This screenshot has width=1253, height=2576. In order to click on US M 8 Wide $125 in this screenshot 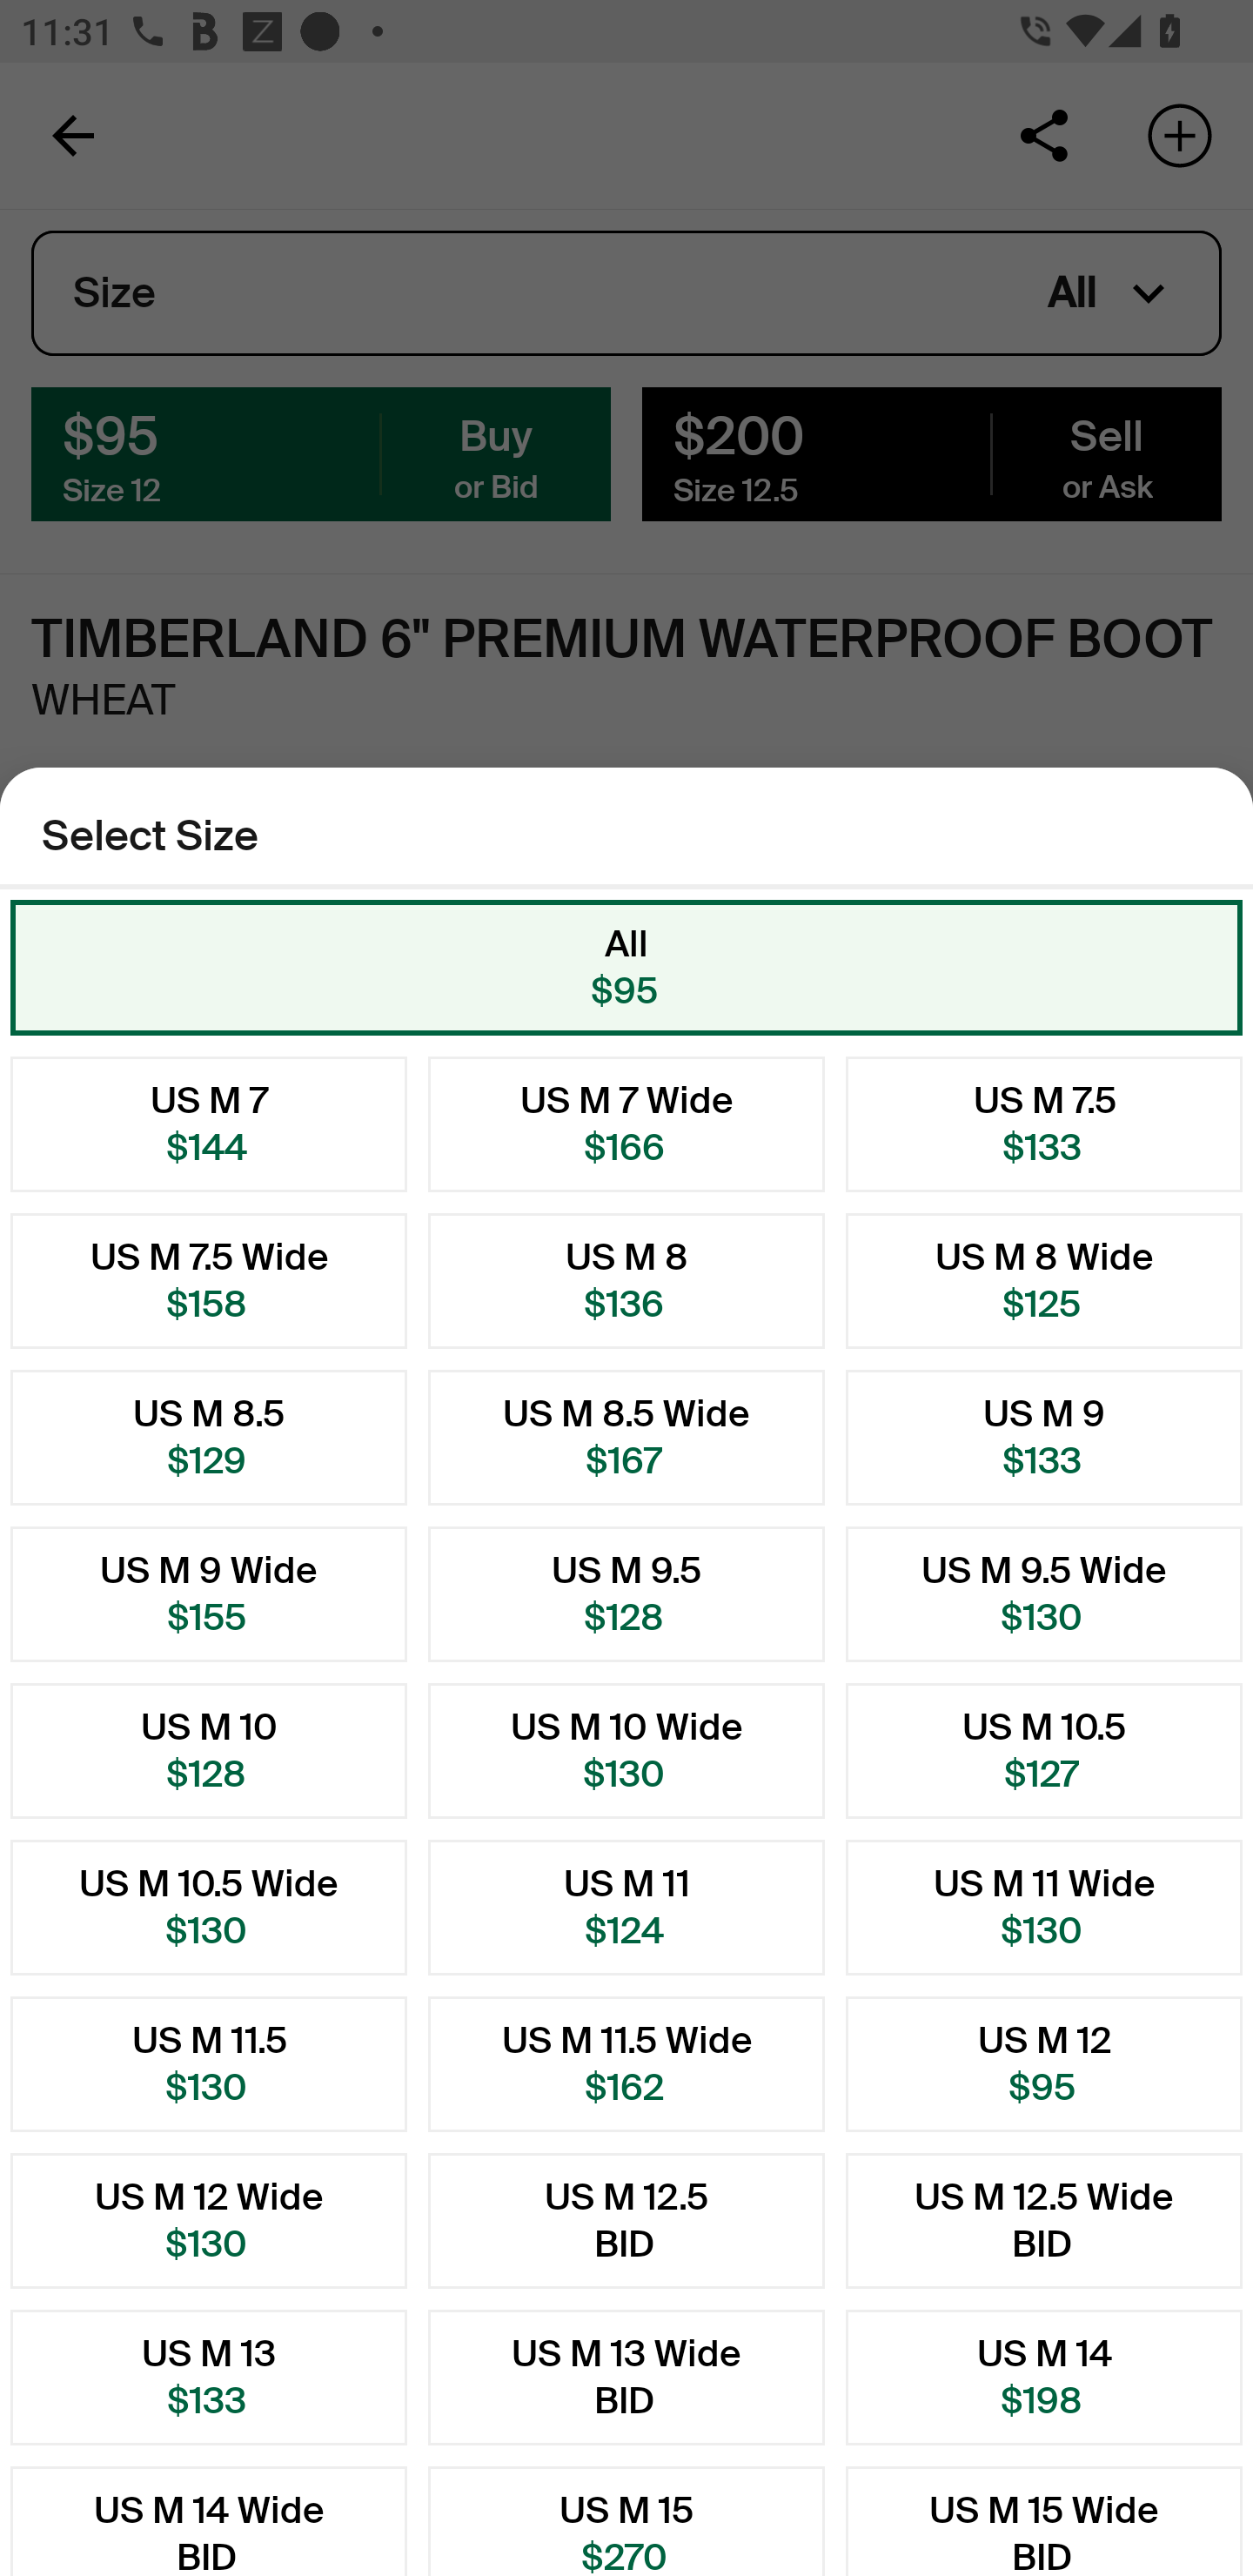, I will do `click(1044, 1281)`.